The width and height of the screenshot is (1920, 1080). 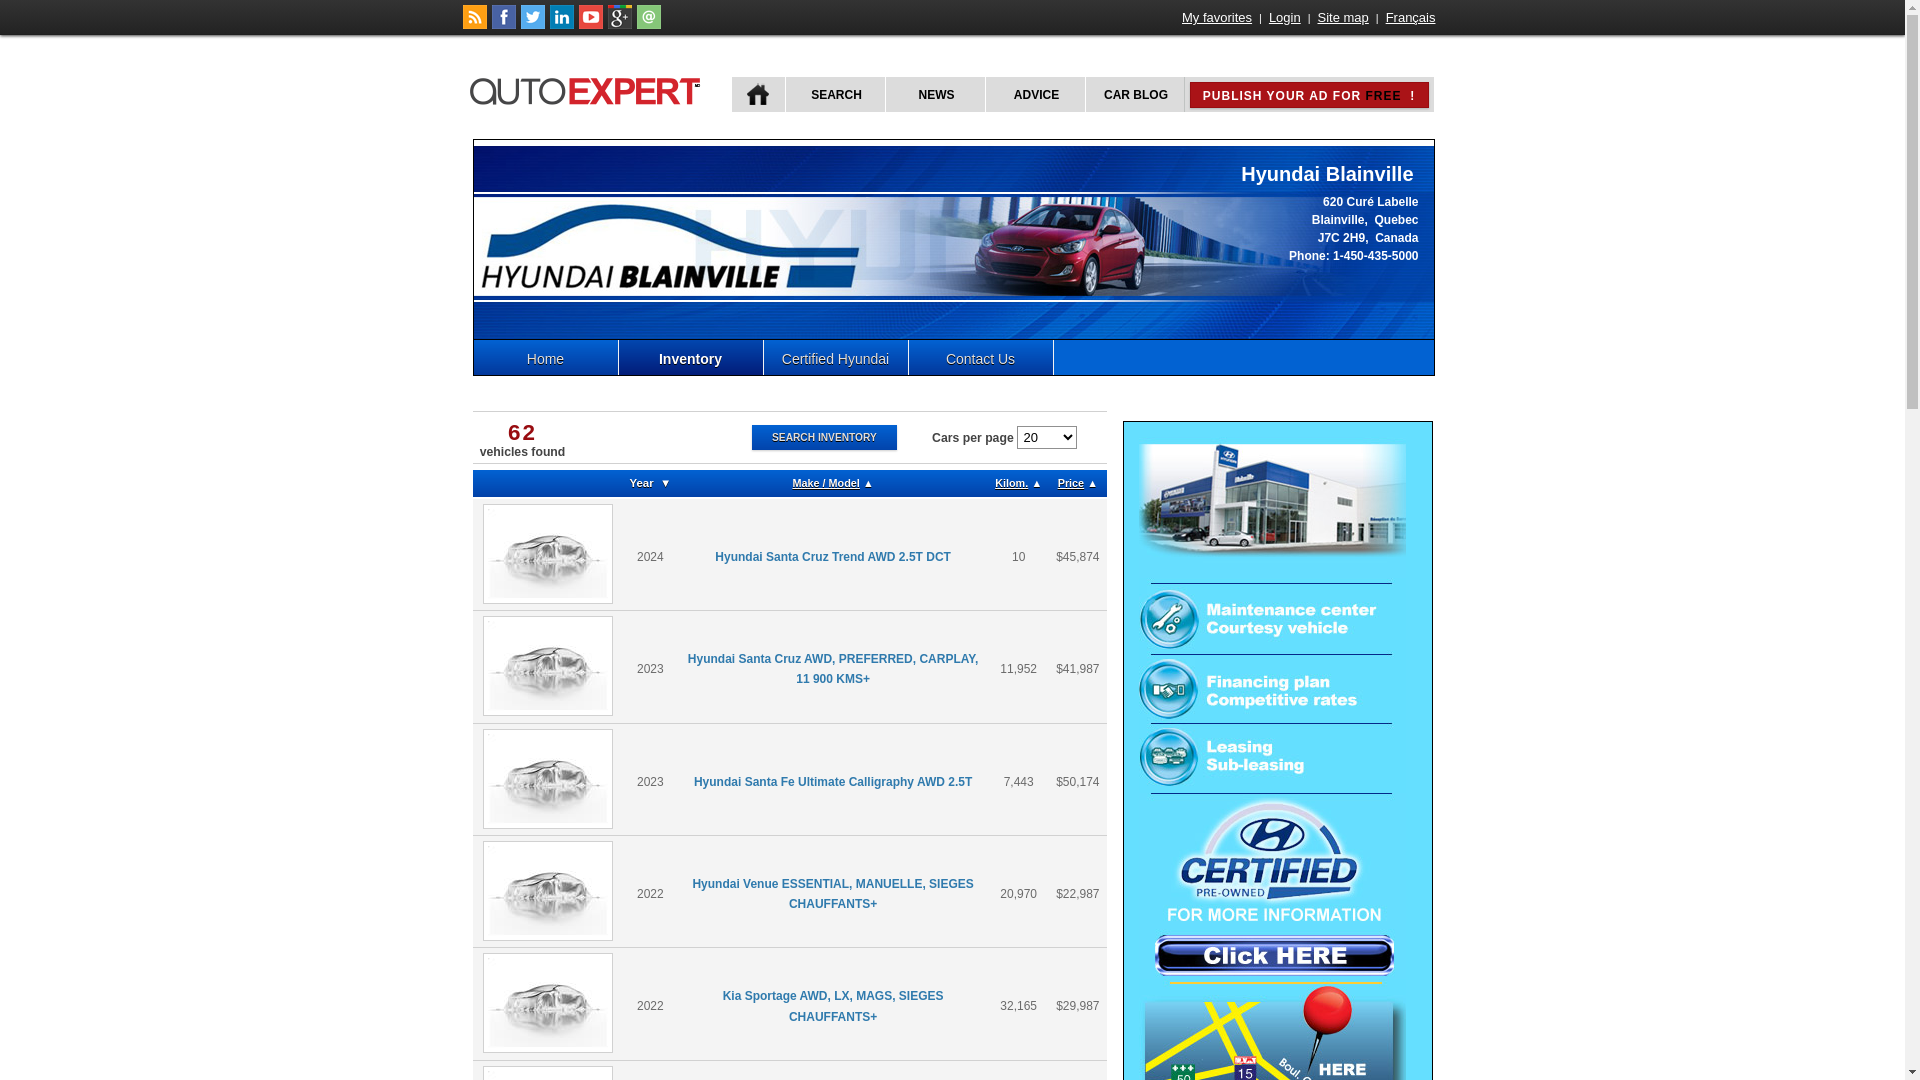 I want to click on Follow Publications Le Guide Inc. on LinkedIn, so click(x=562, y=25).